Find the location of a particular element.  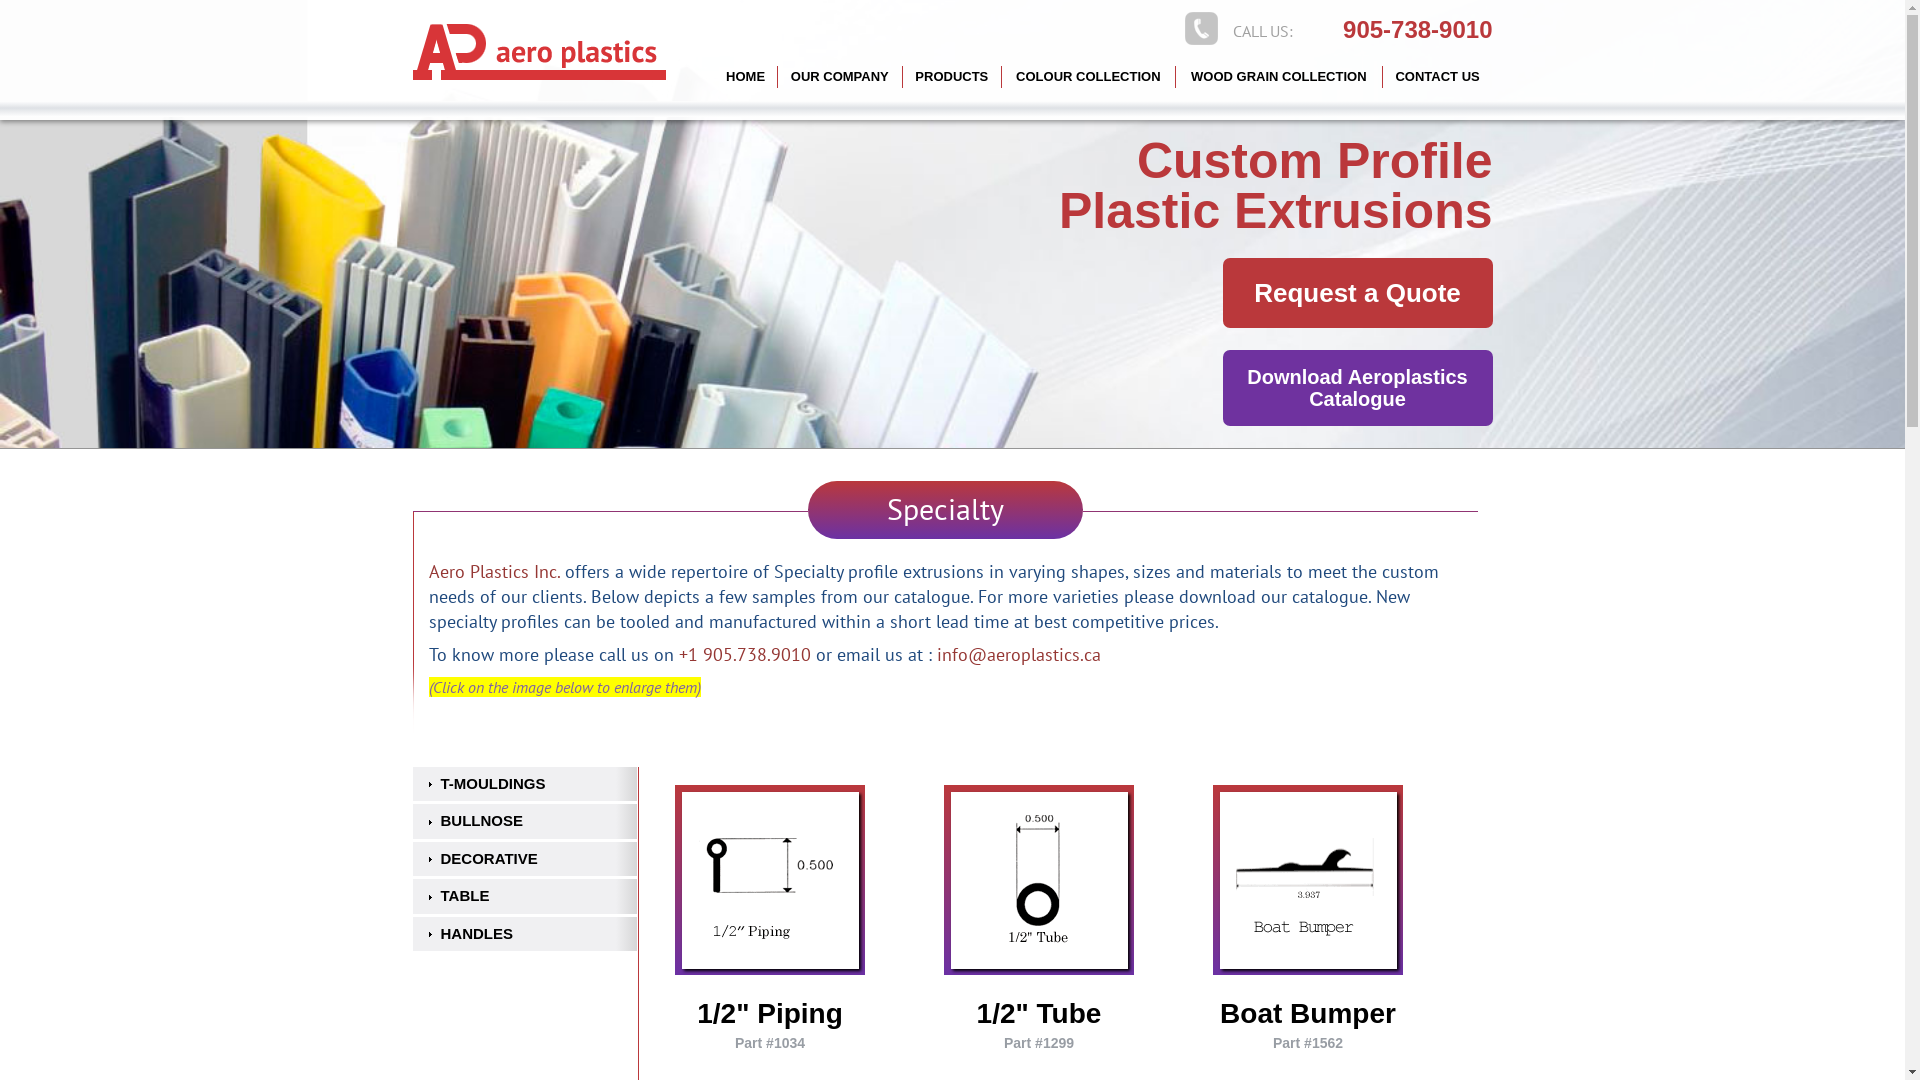

1/2" Piping
Part #1034 is located at coordinates (770, 1025).